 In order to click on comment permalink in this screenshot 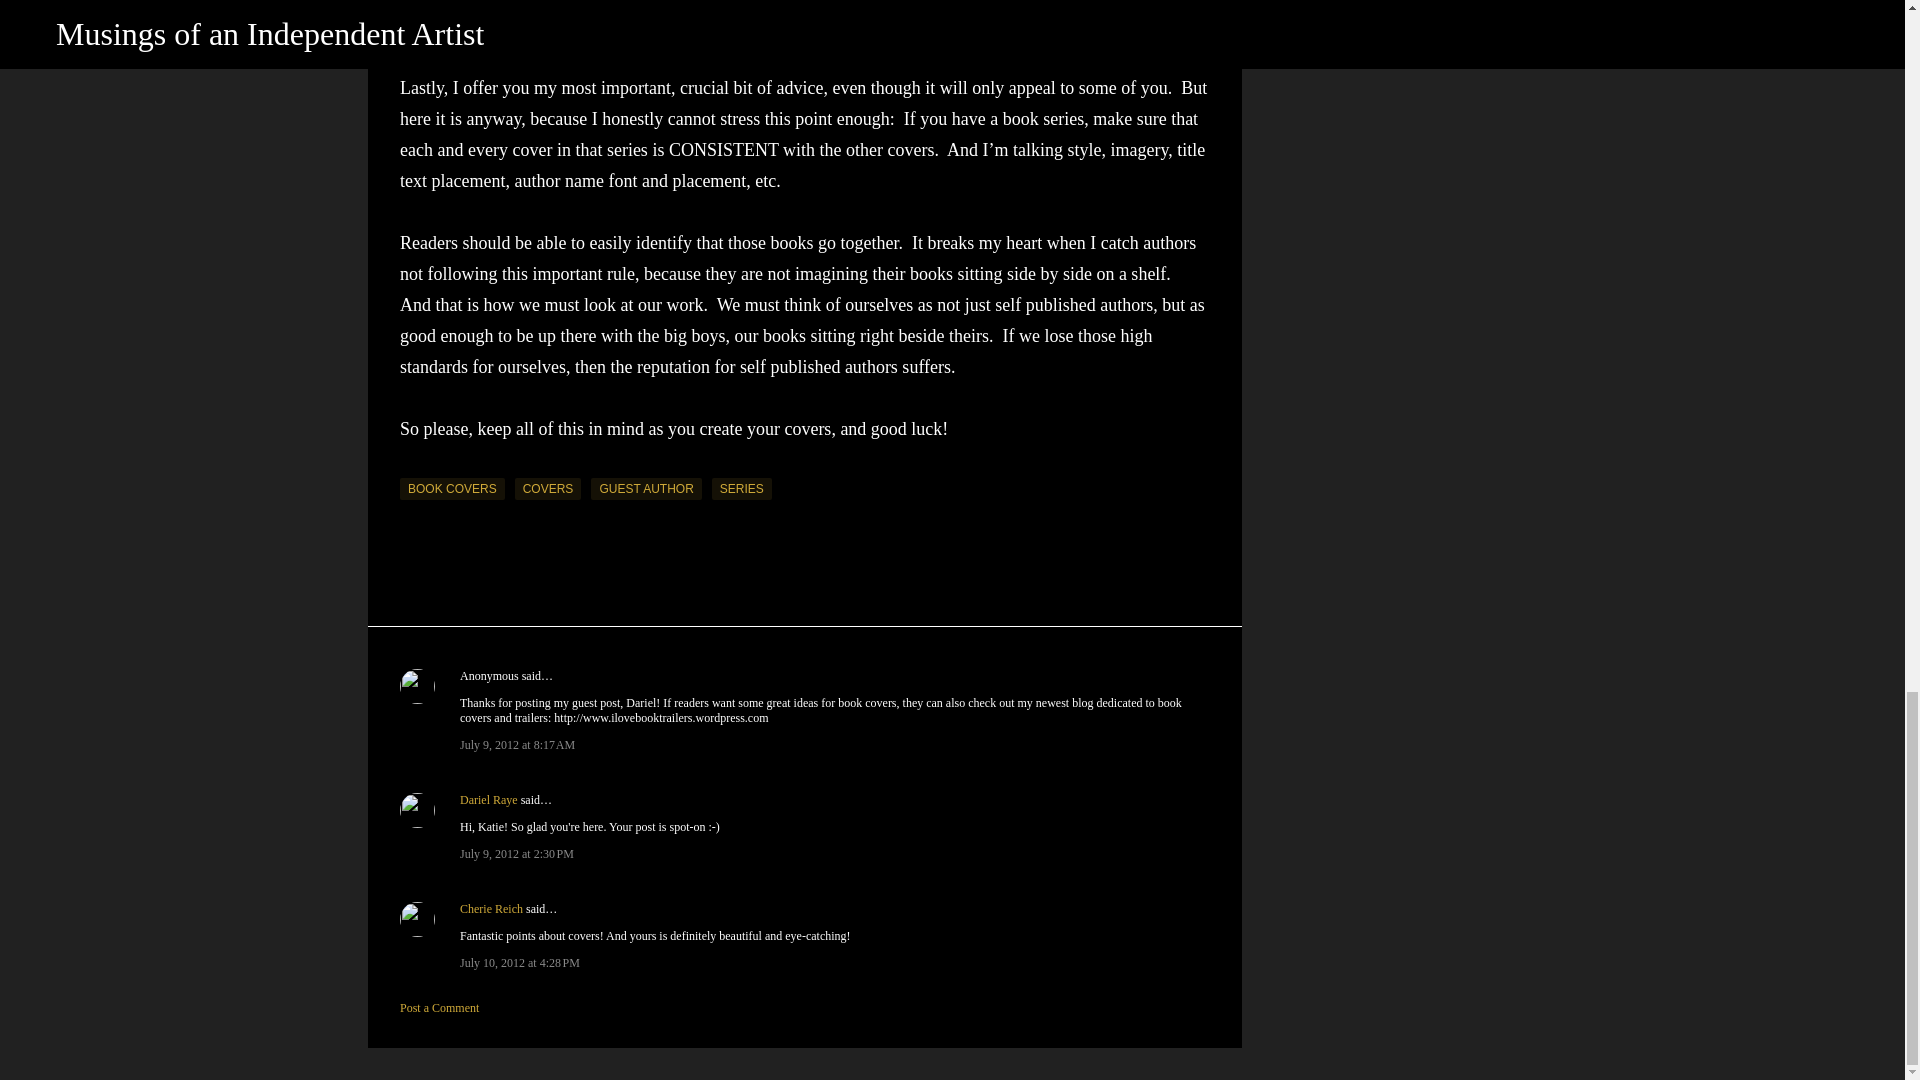, I will do `click(517, 744)`.